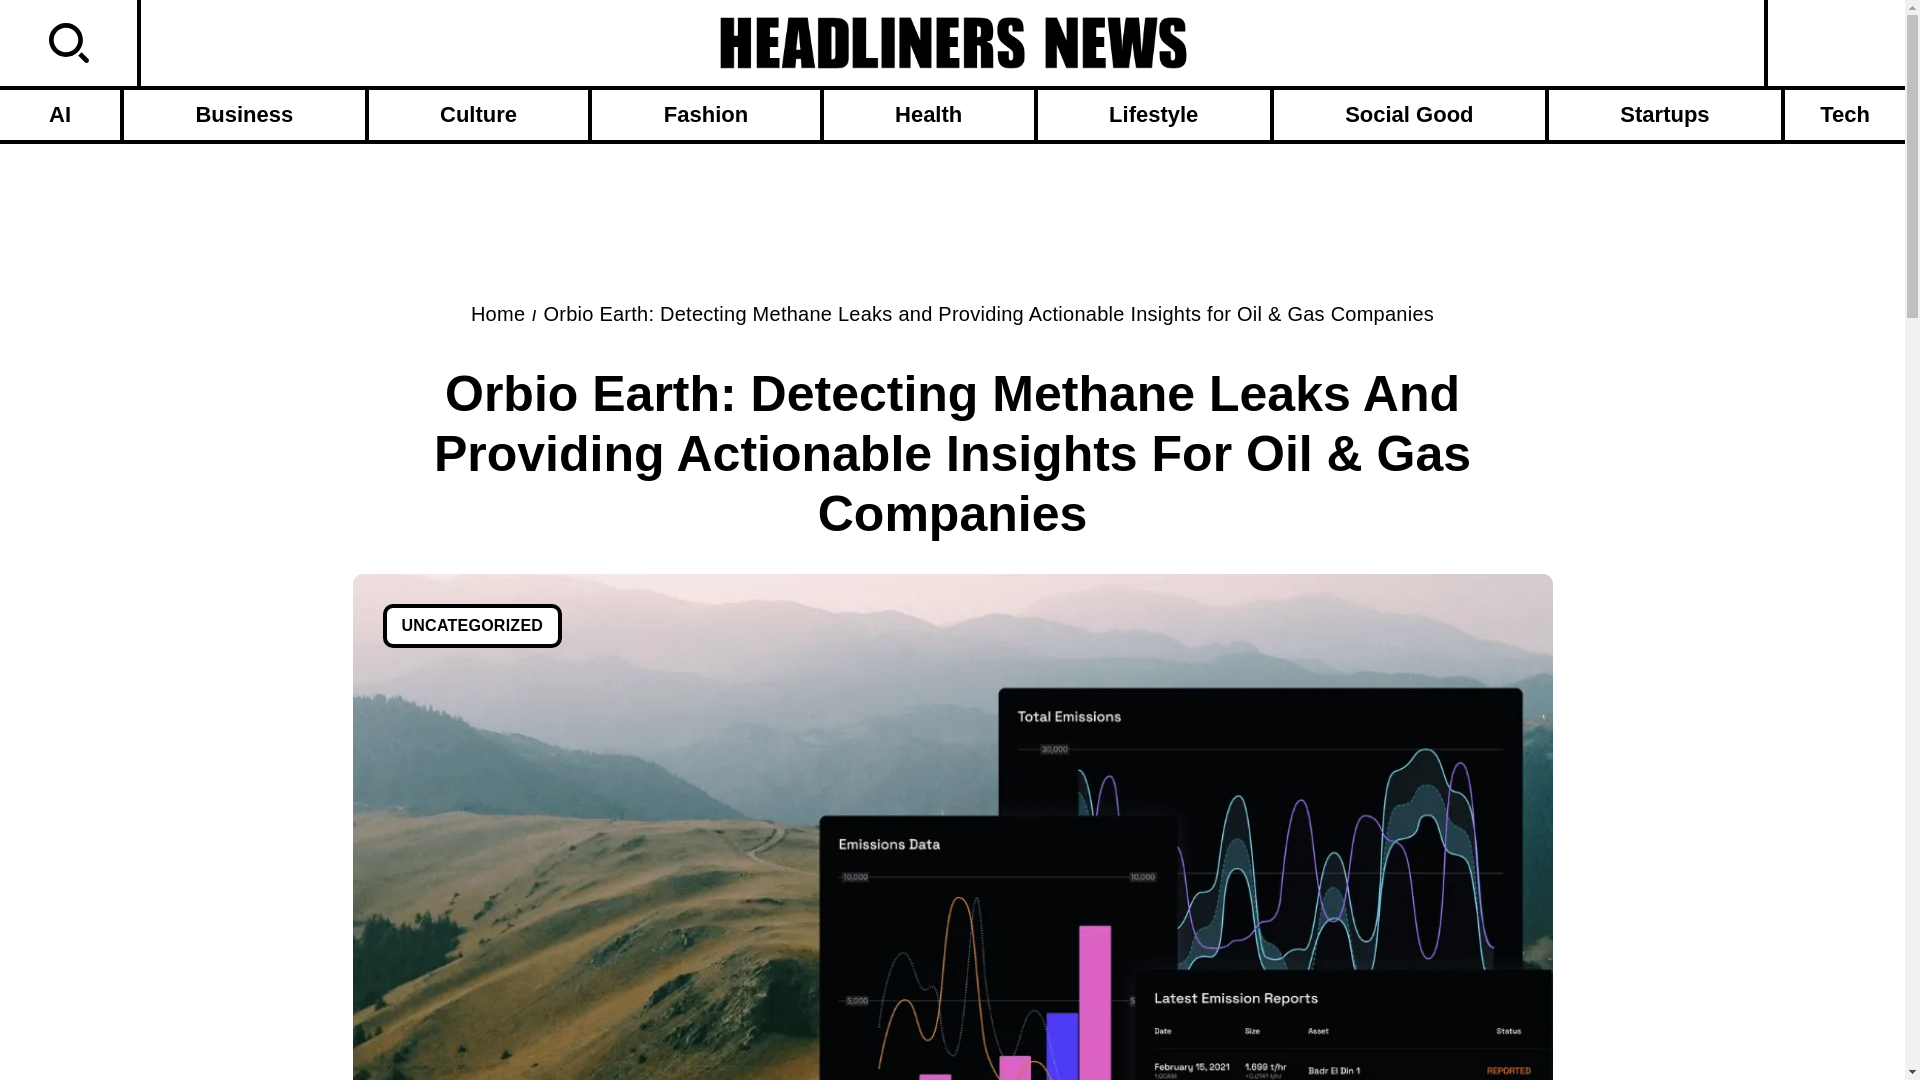 Image resolution: width=1920 pixels, height=1080 pixels. What do you see at coordinates (60, 114) in the screenshot?
I see `AI` at bounding box center [60, 114].